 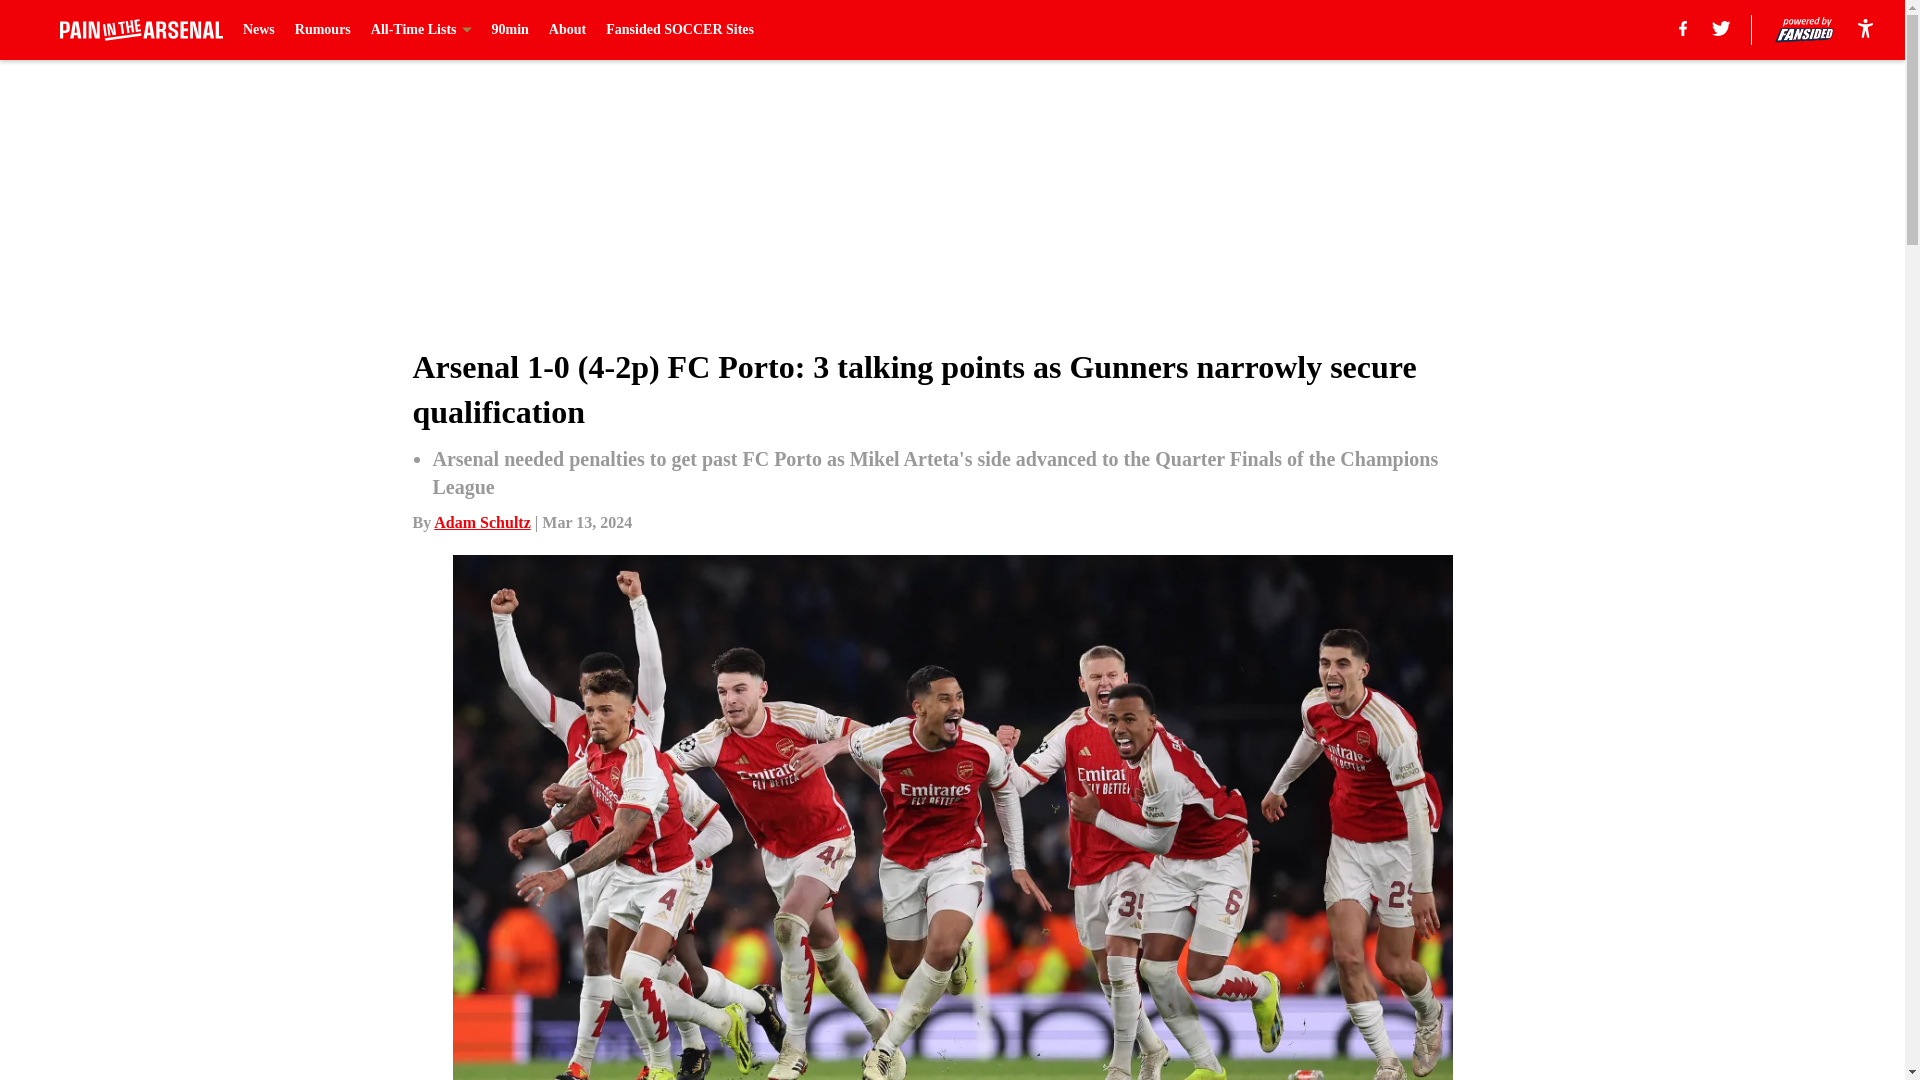 What do you see at coordinates (510, 30) in the screenshot?
I see `90min` at bounding box center [510, 30].